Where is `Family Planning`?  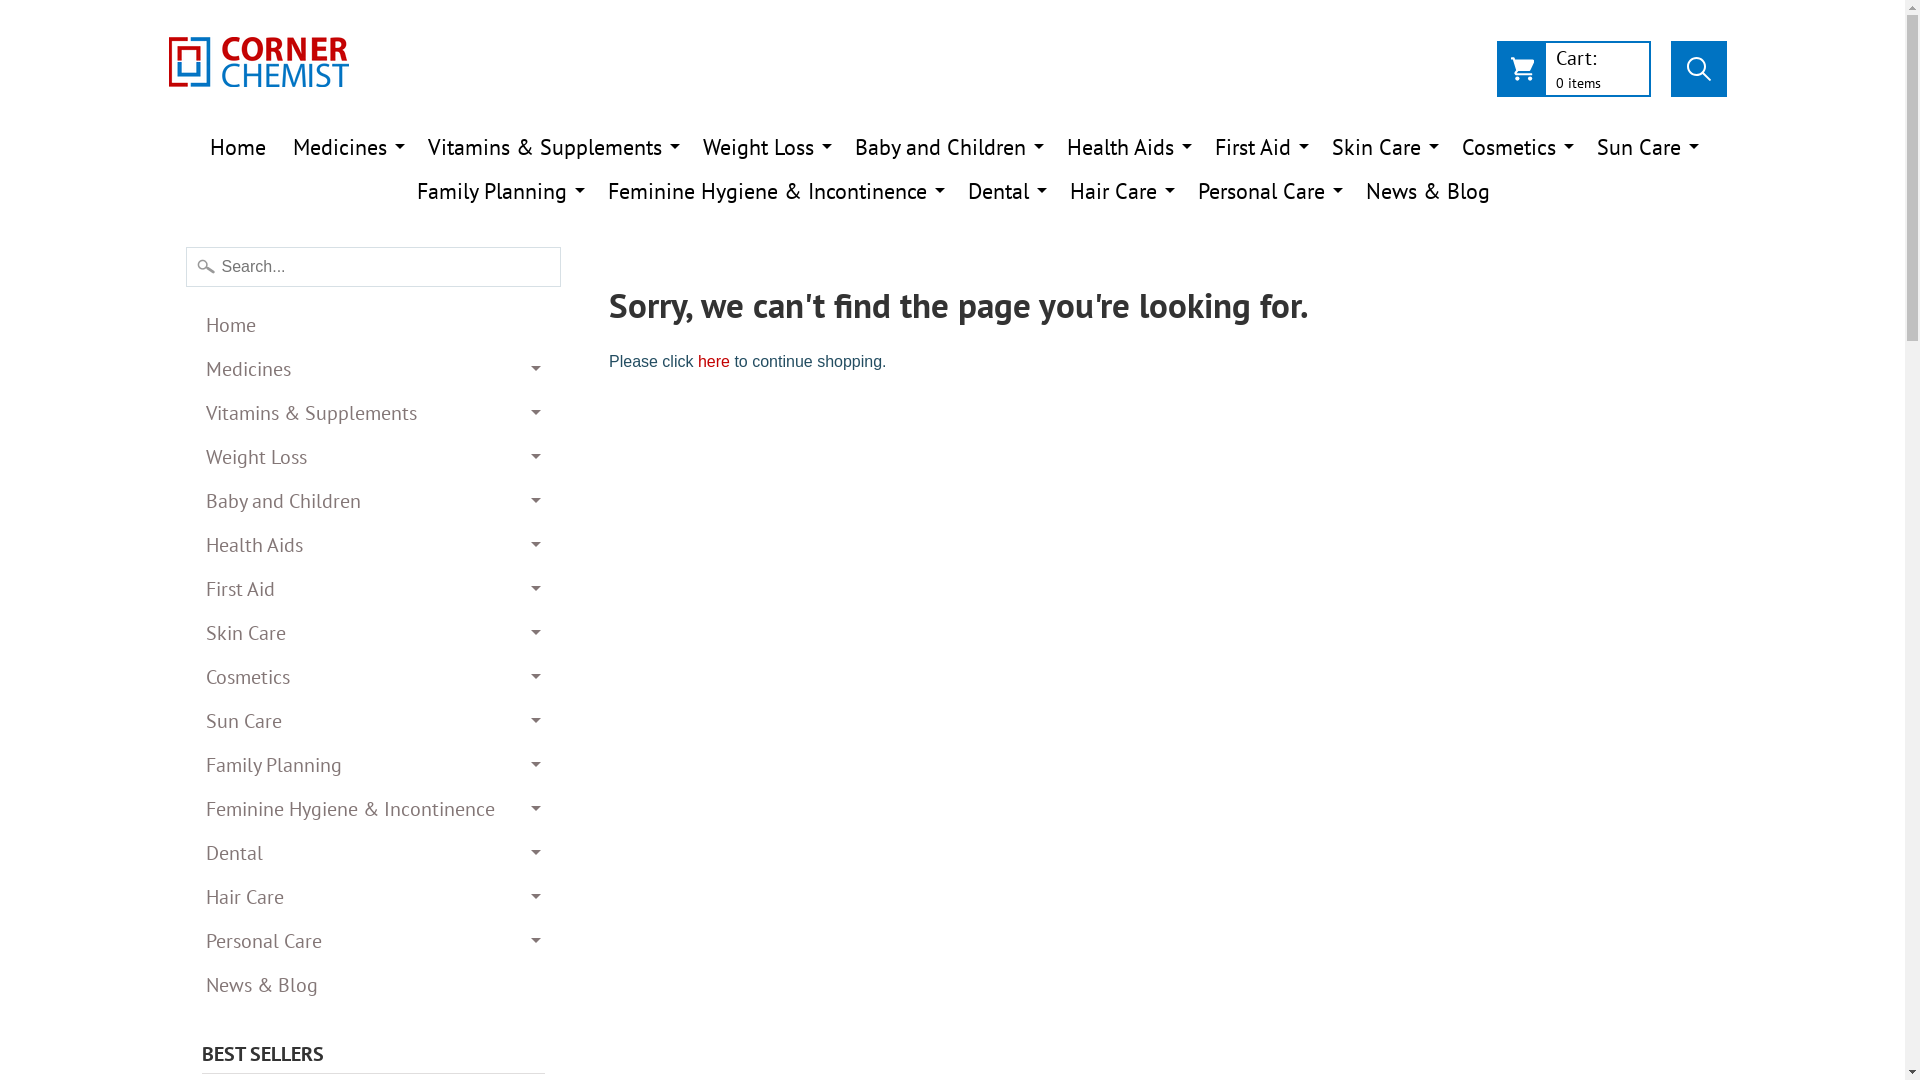 Family Planning is located at coordinates (499, 191).